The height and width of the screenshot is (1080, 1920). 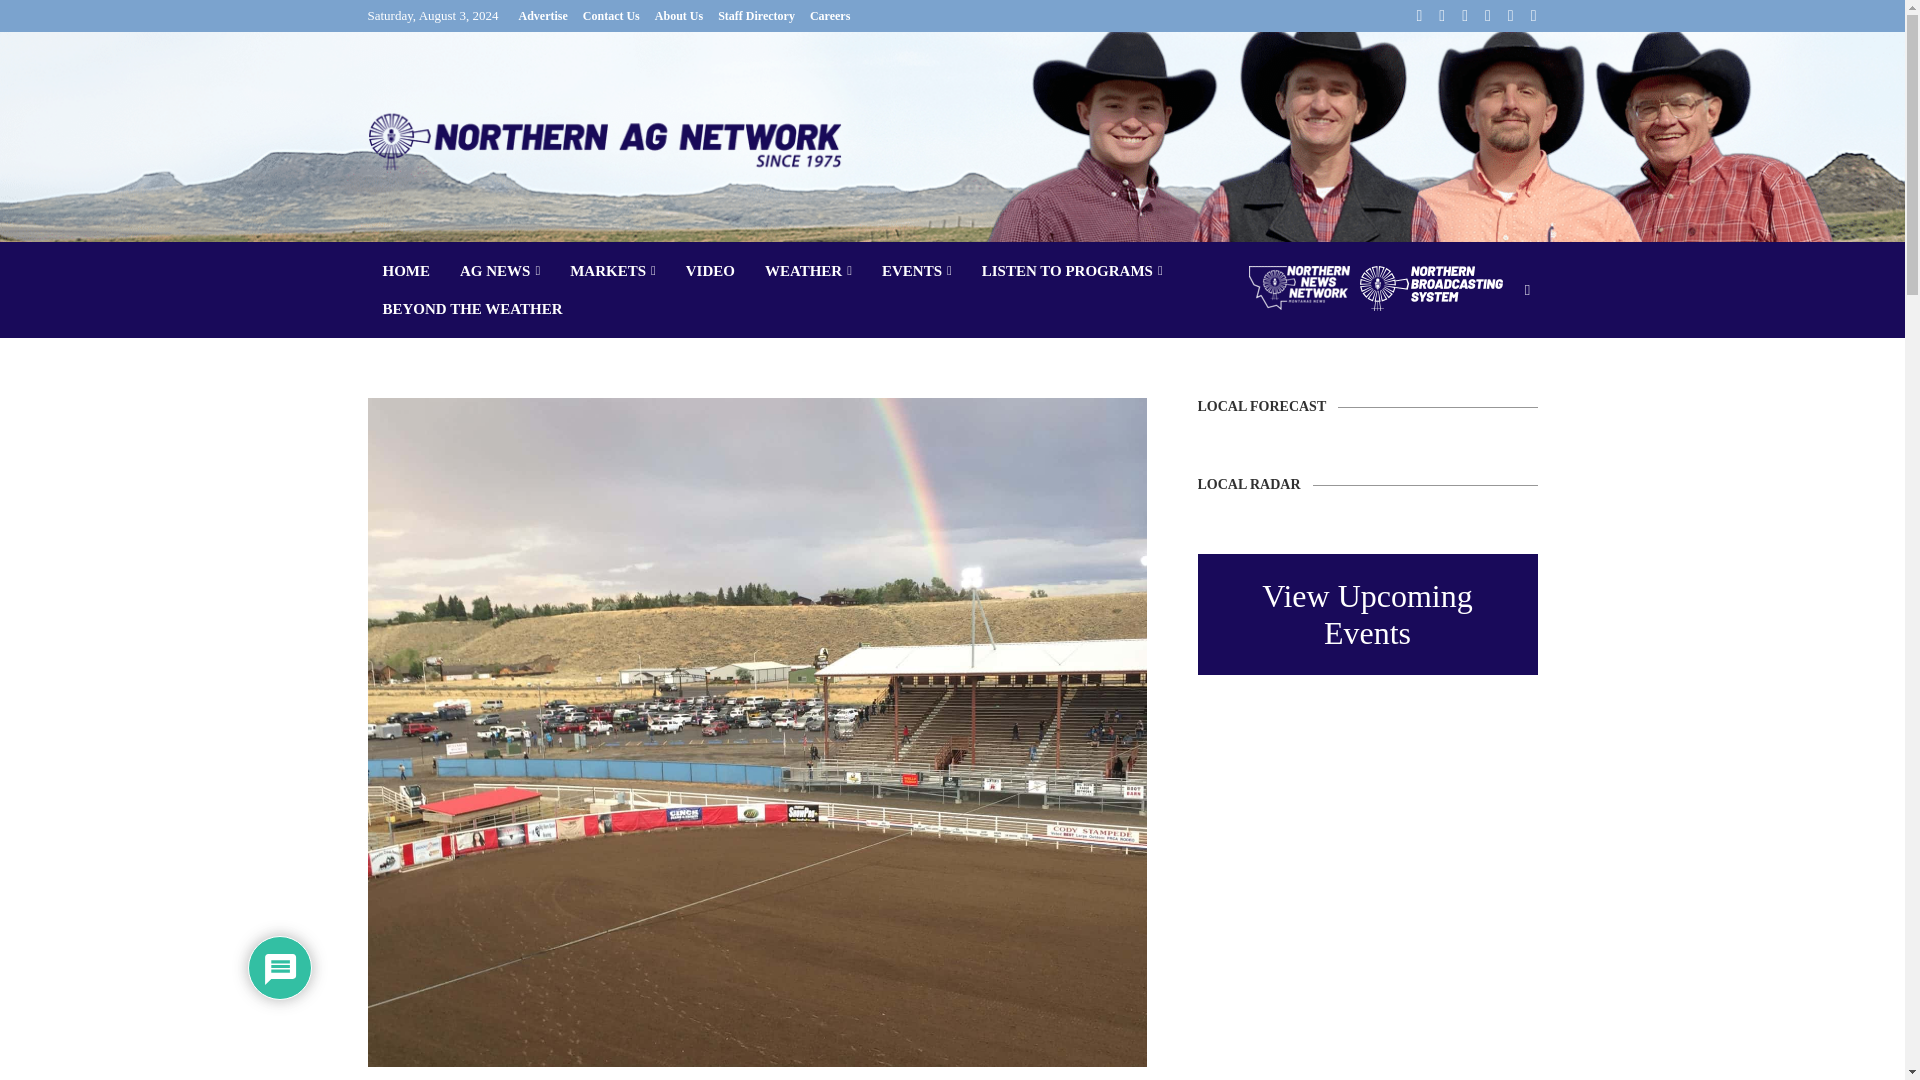 What do you see at coordinates (830, 16) in the screenshot?
I see `Careers` at bounding box center [830, 16].